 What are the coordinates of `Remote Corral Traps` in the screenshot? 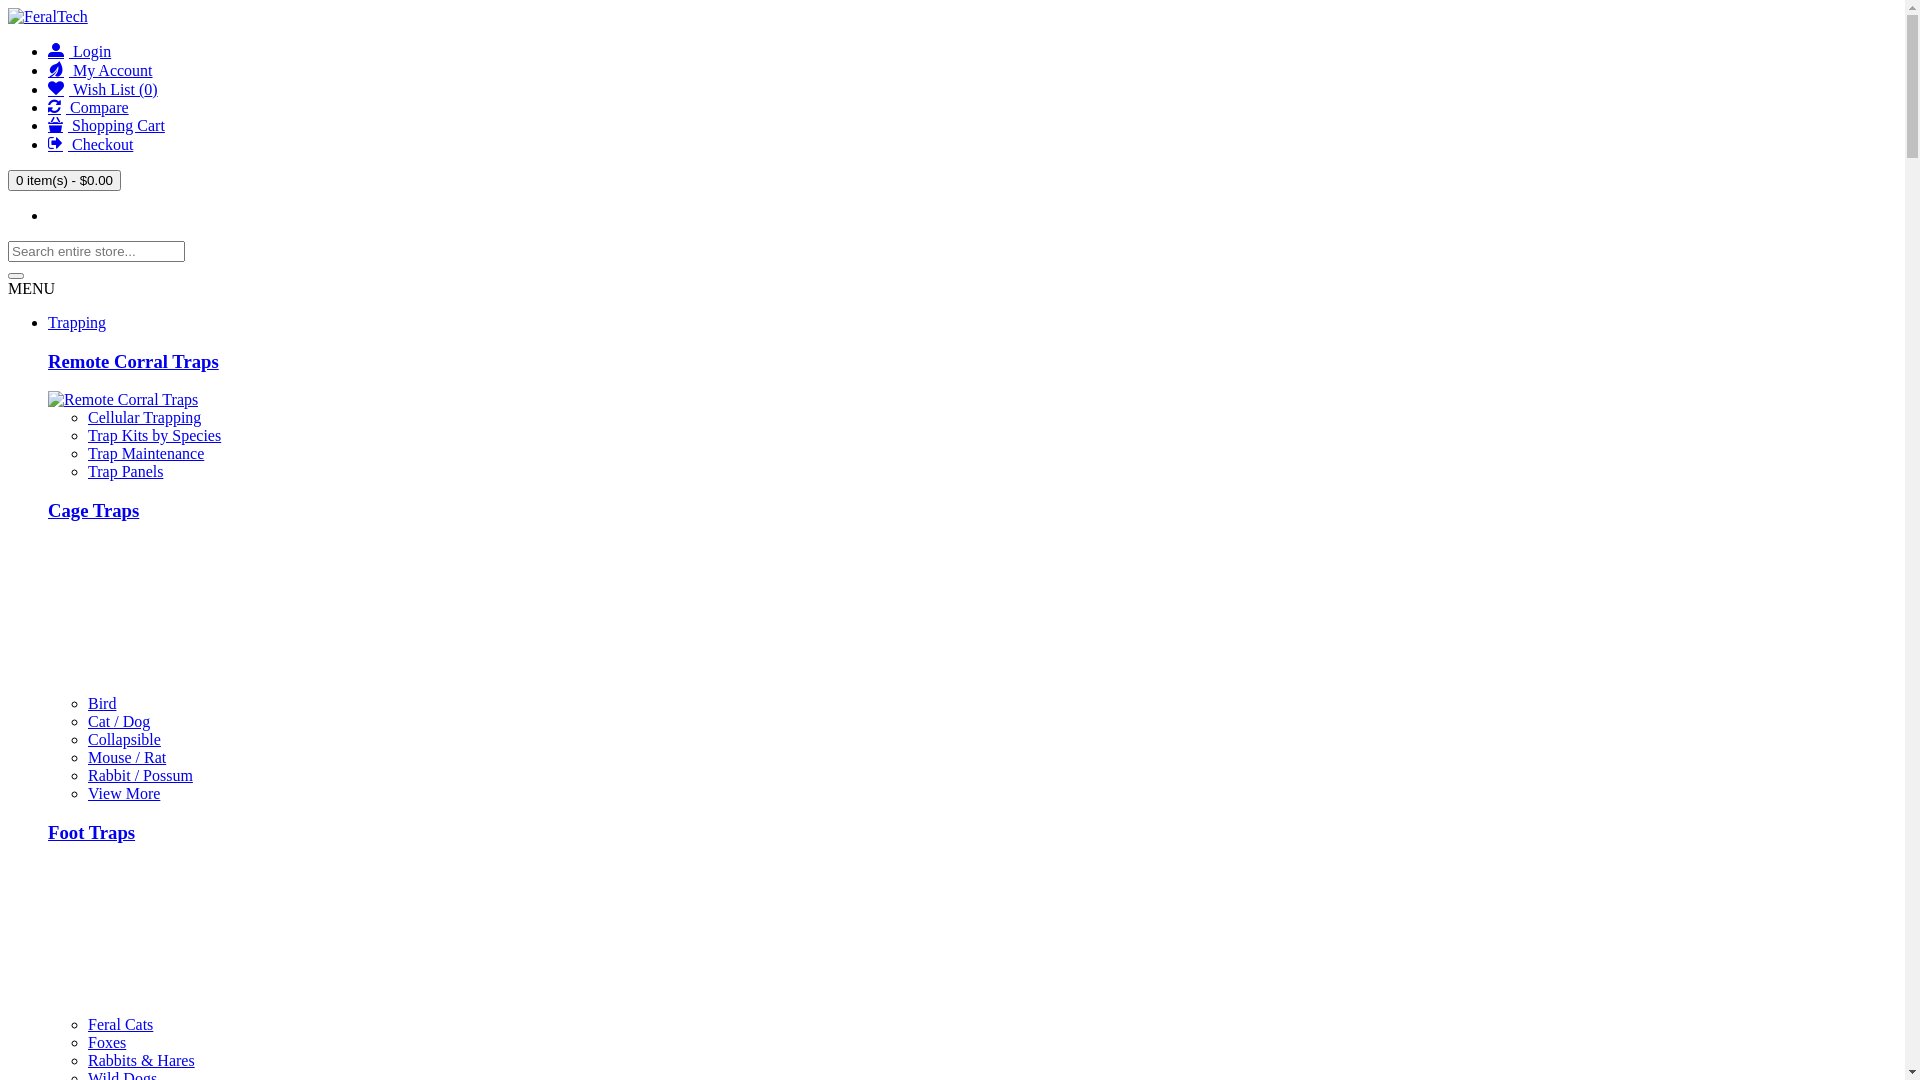 It's located at (134, 362).